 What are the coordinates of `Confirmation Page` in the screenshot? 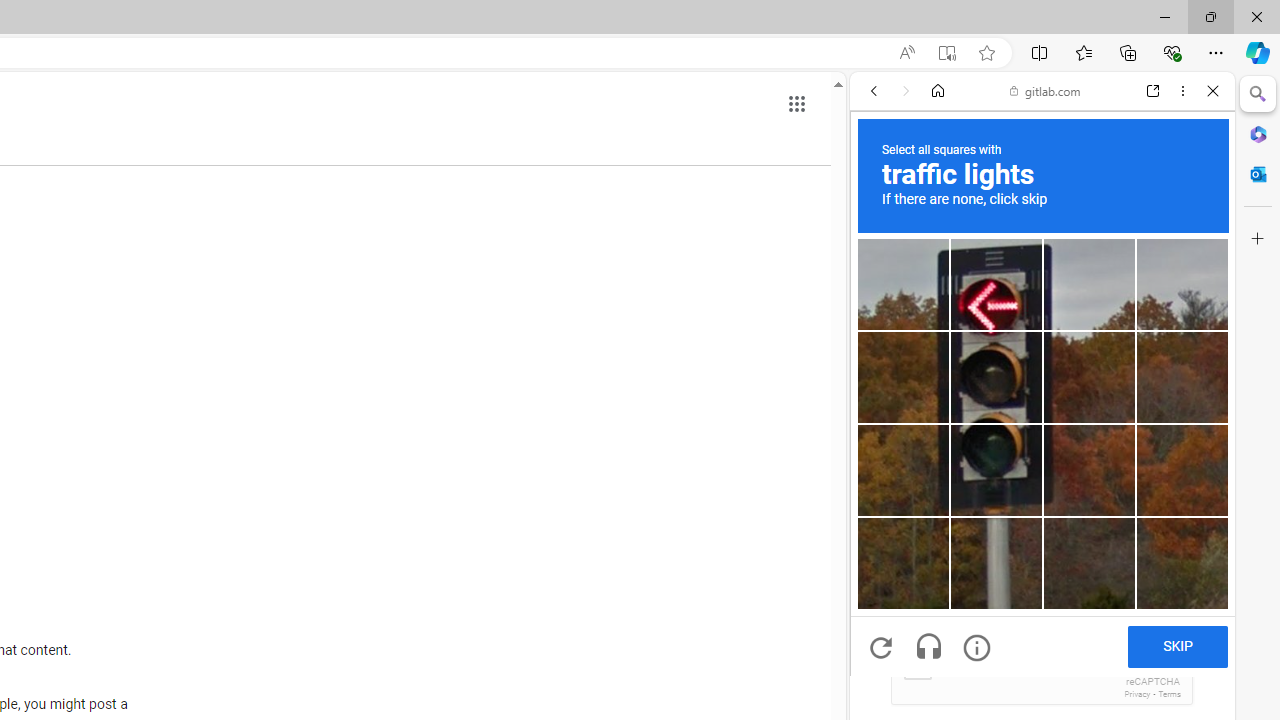 It's located at (1042, 690).